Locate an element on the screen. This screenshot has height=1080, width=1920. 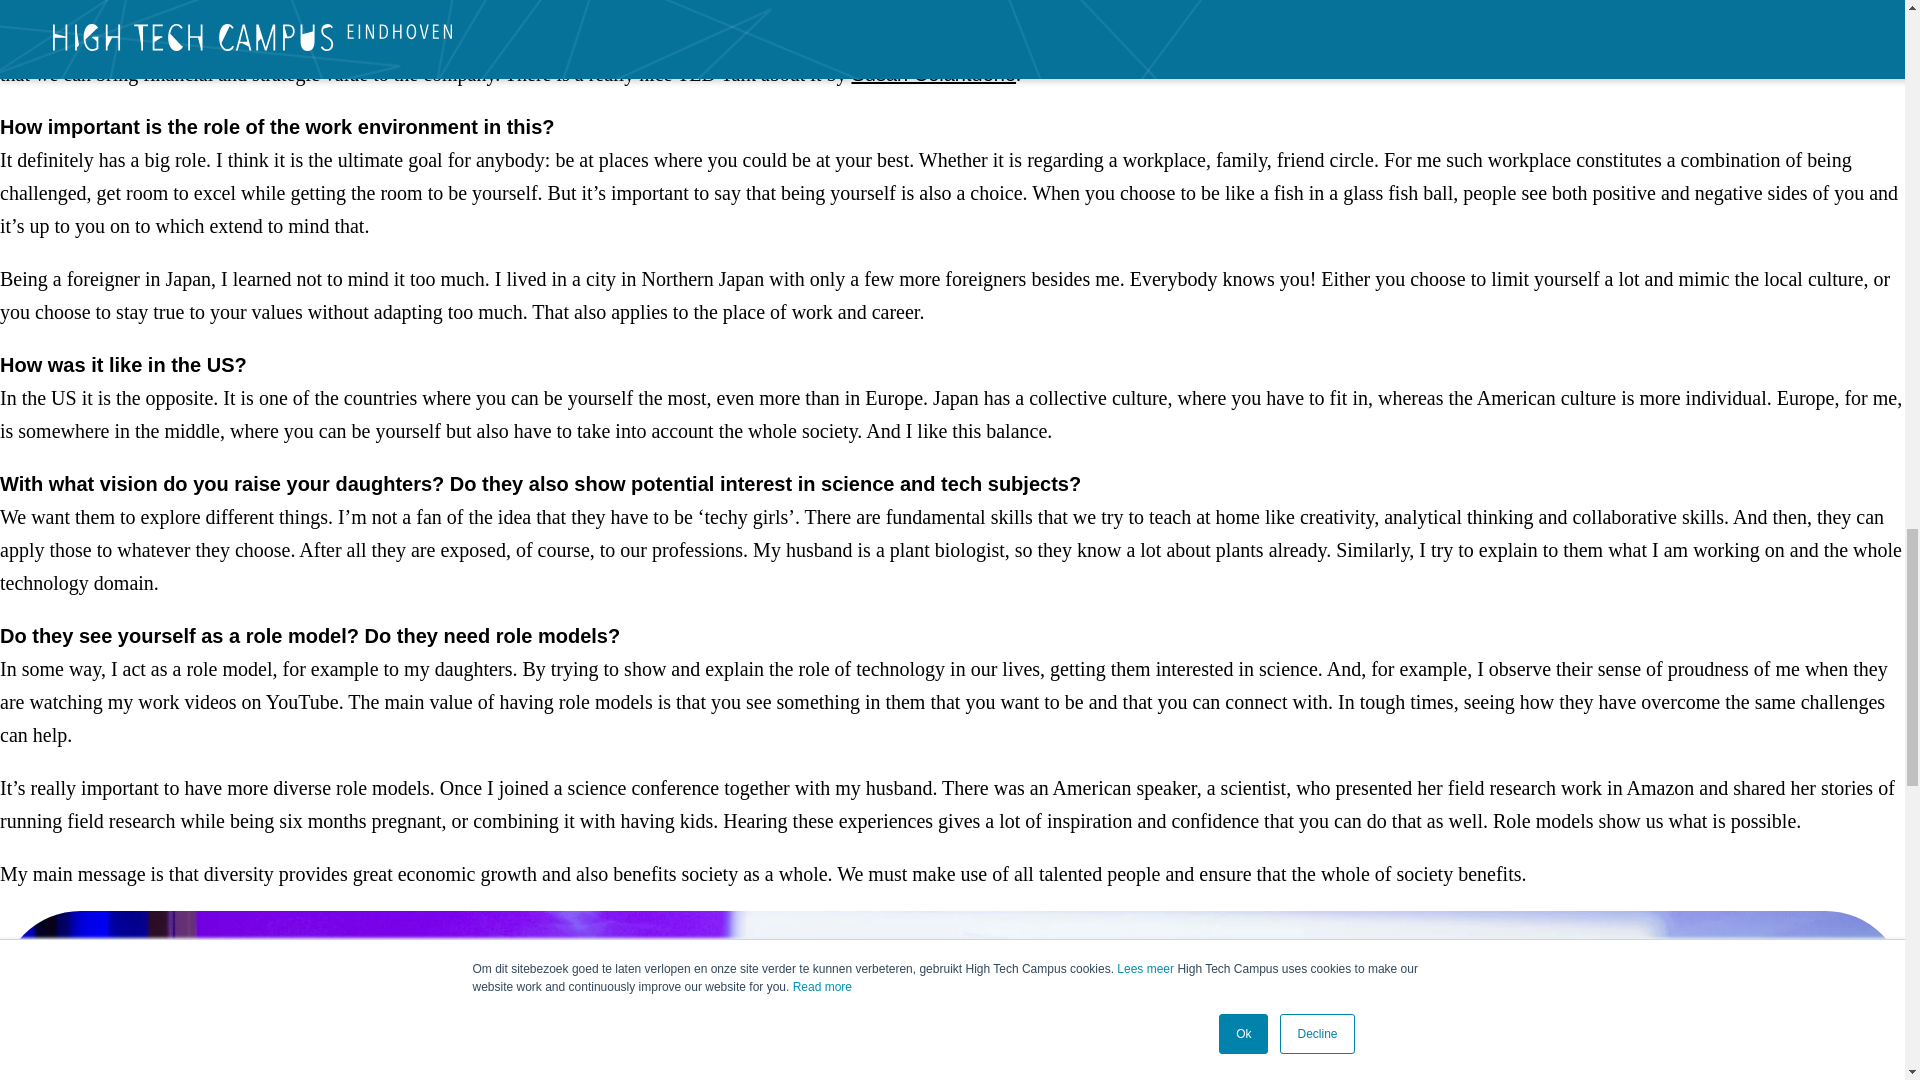
Susan Colantuono is located at coordinates (932, 74).